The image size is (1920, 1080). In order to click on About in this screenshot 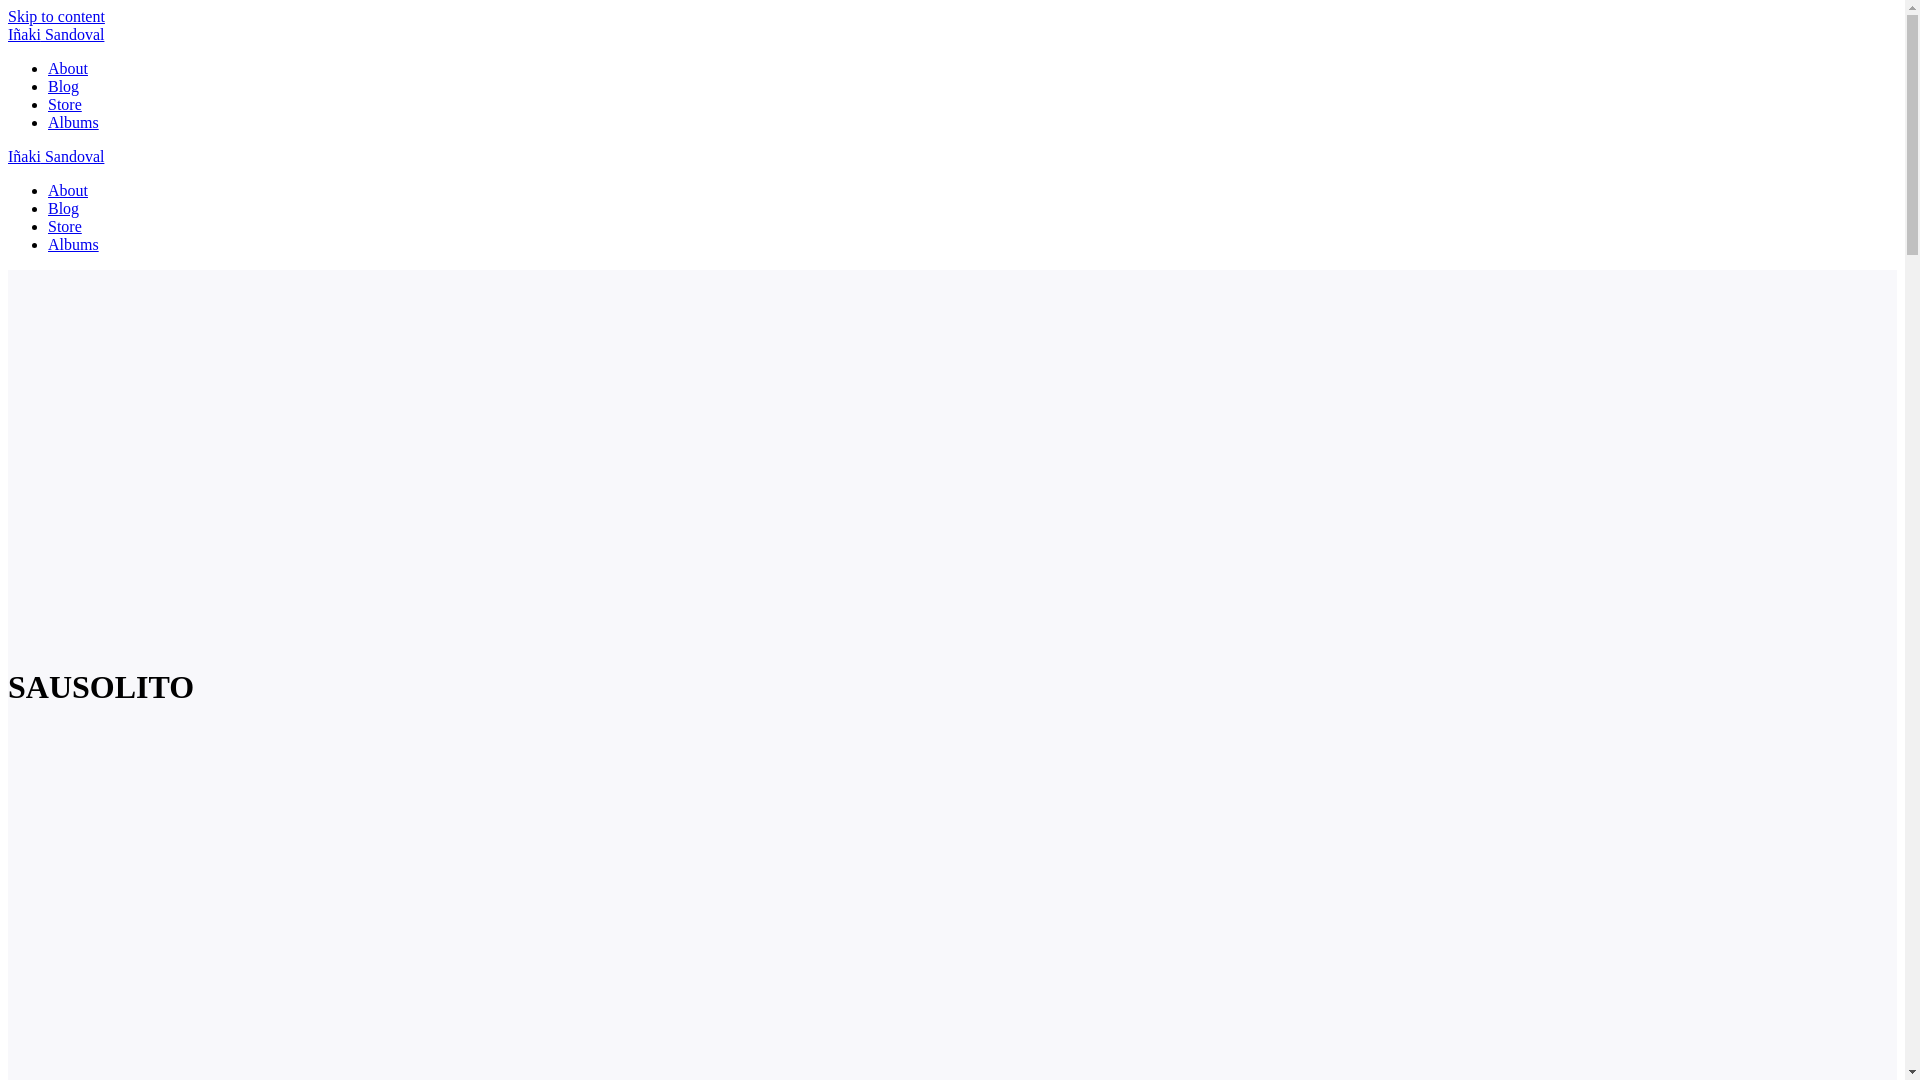, I will do `click(68, 190)`.